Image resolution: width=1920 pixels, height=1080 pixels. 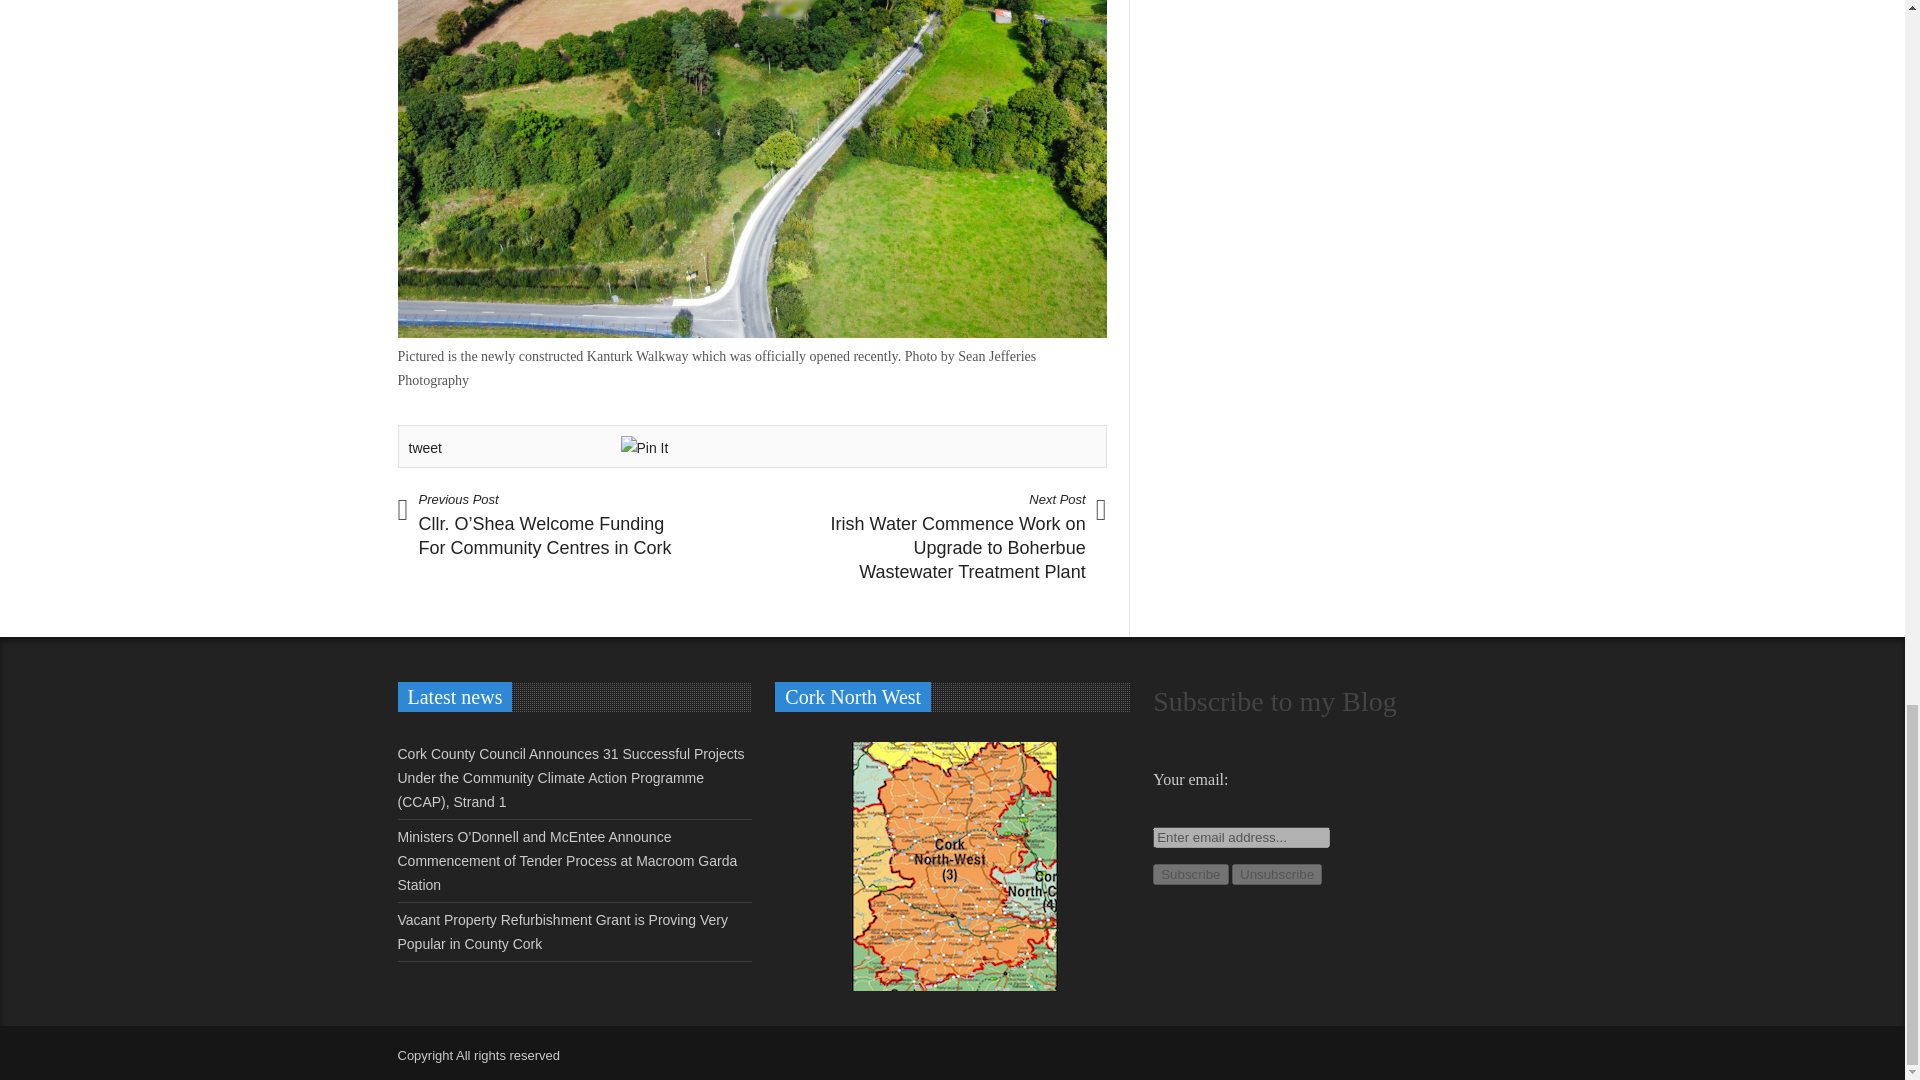 I want to click on Enter email address..., so click(x=1242, y=837).